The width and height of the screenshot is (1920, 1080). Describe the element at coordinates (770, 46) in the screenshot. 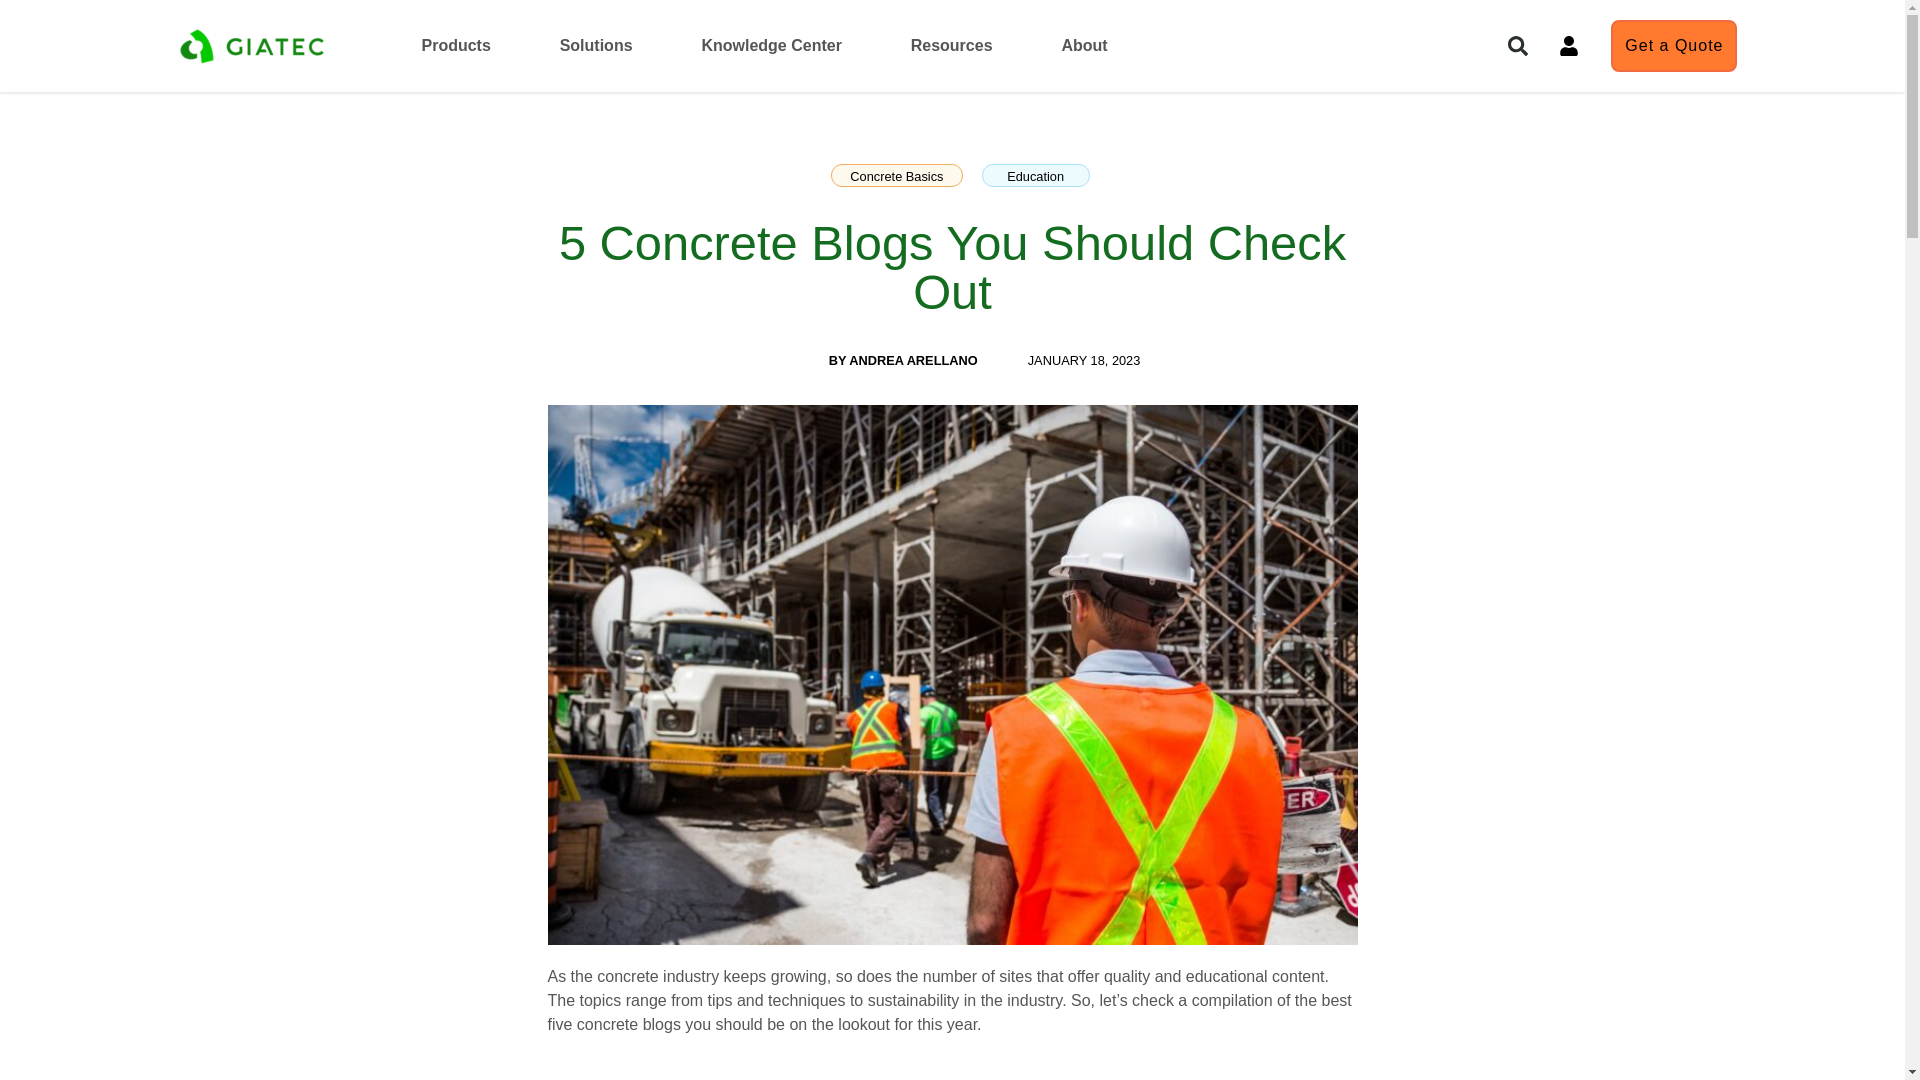

I see `Knowledge Center` at that location.